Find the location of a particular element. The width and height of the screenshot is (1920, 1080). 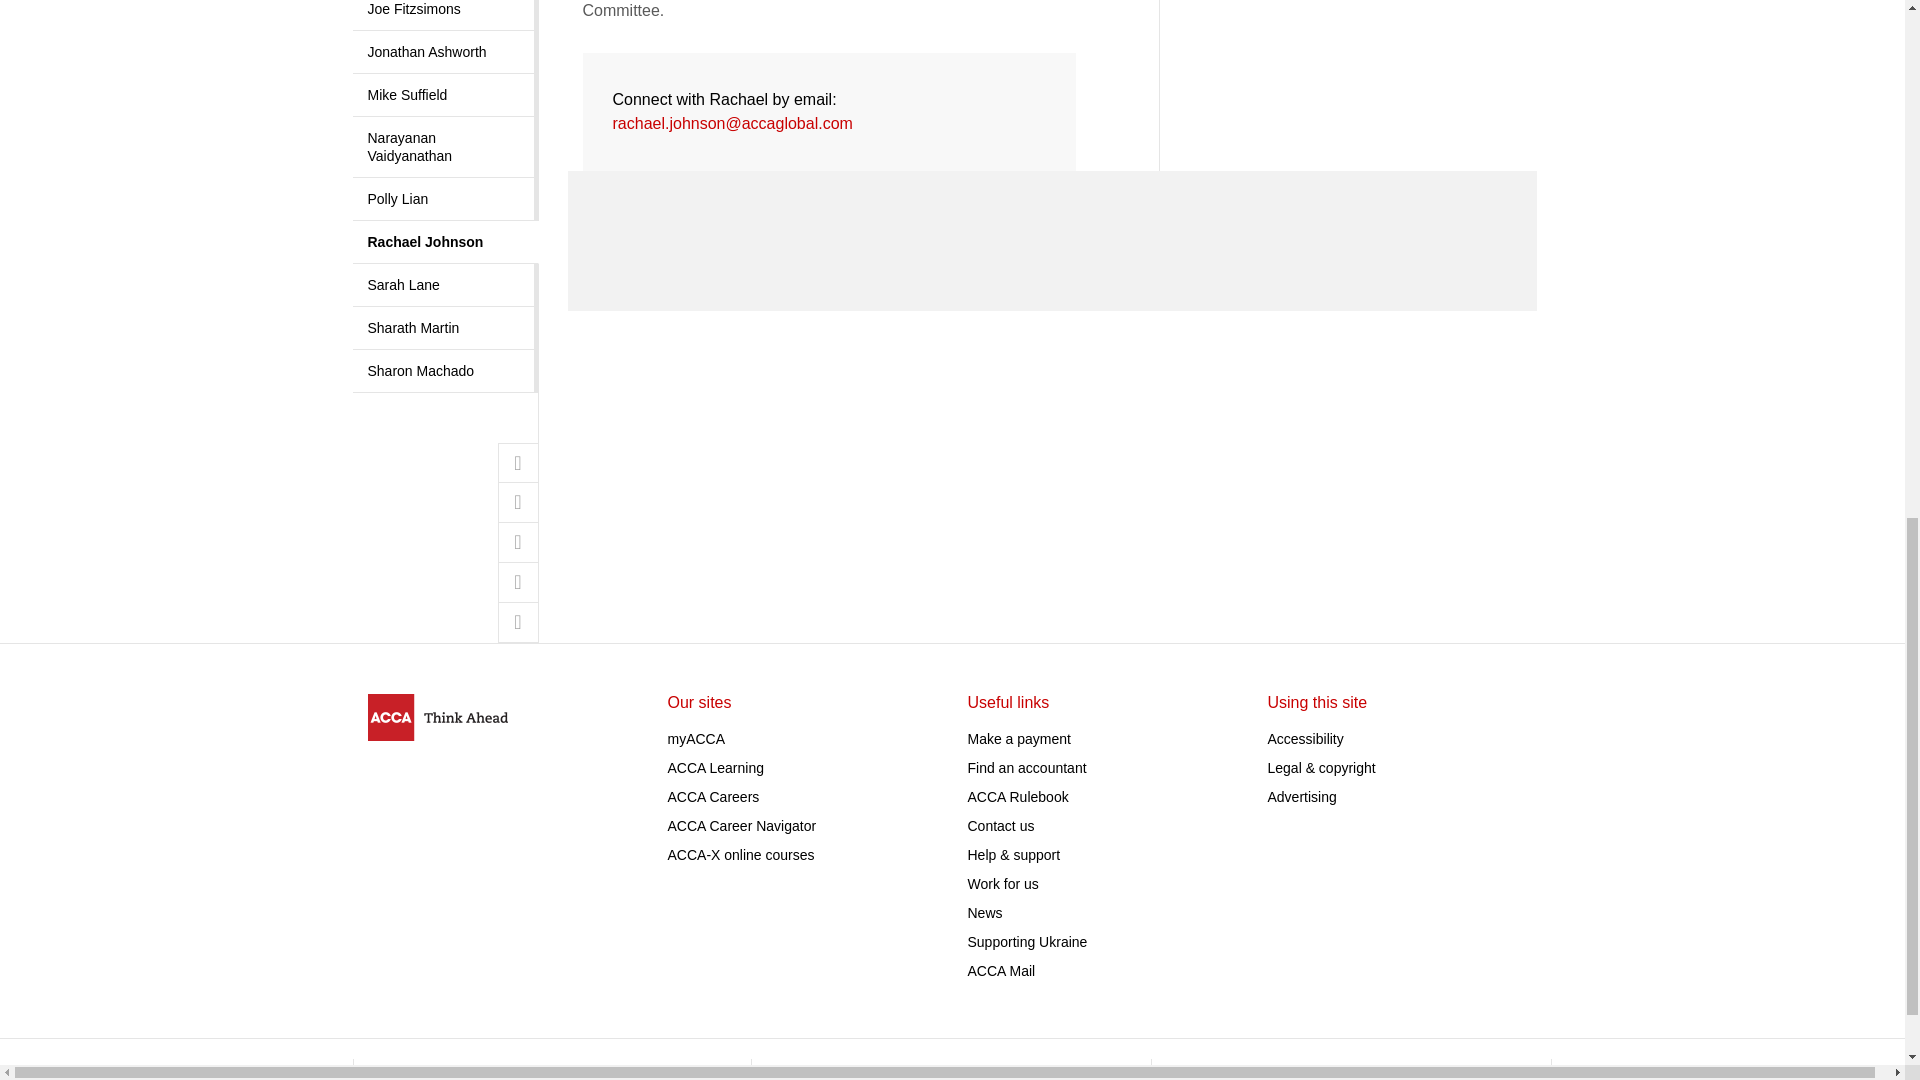

Find an accountant is located at coordinates (1026, 768).